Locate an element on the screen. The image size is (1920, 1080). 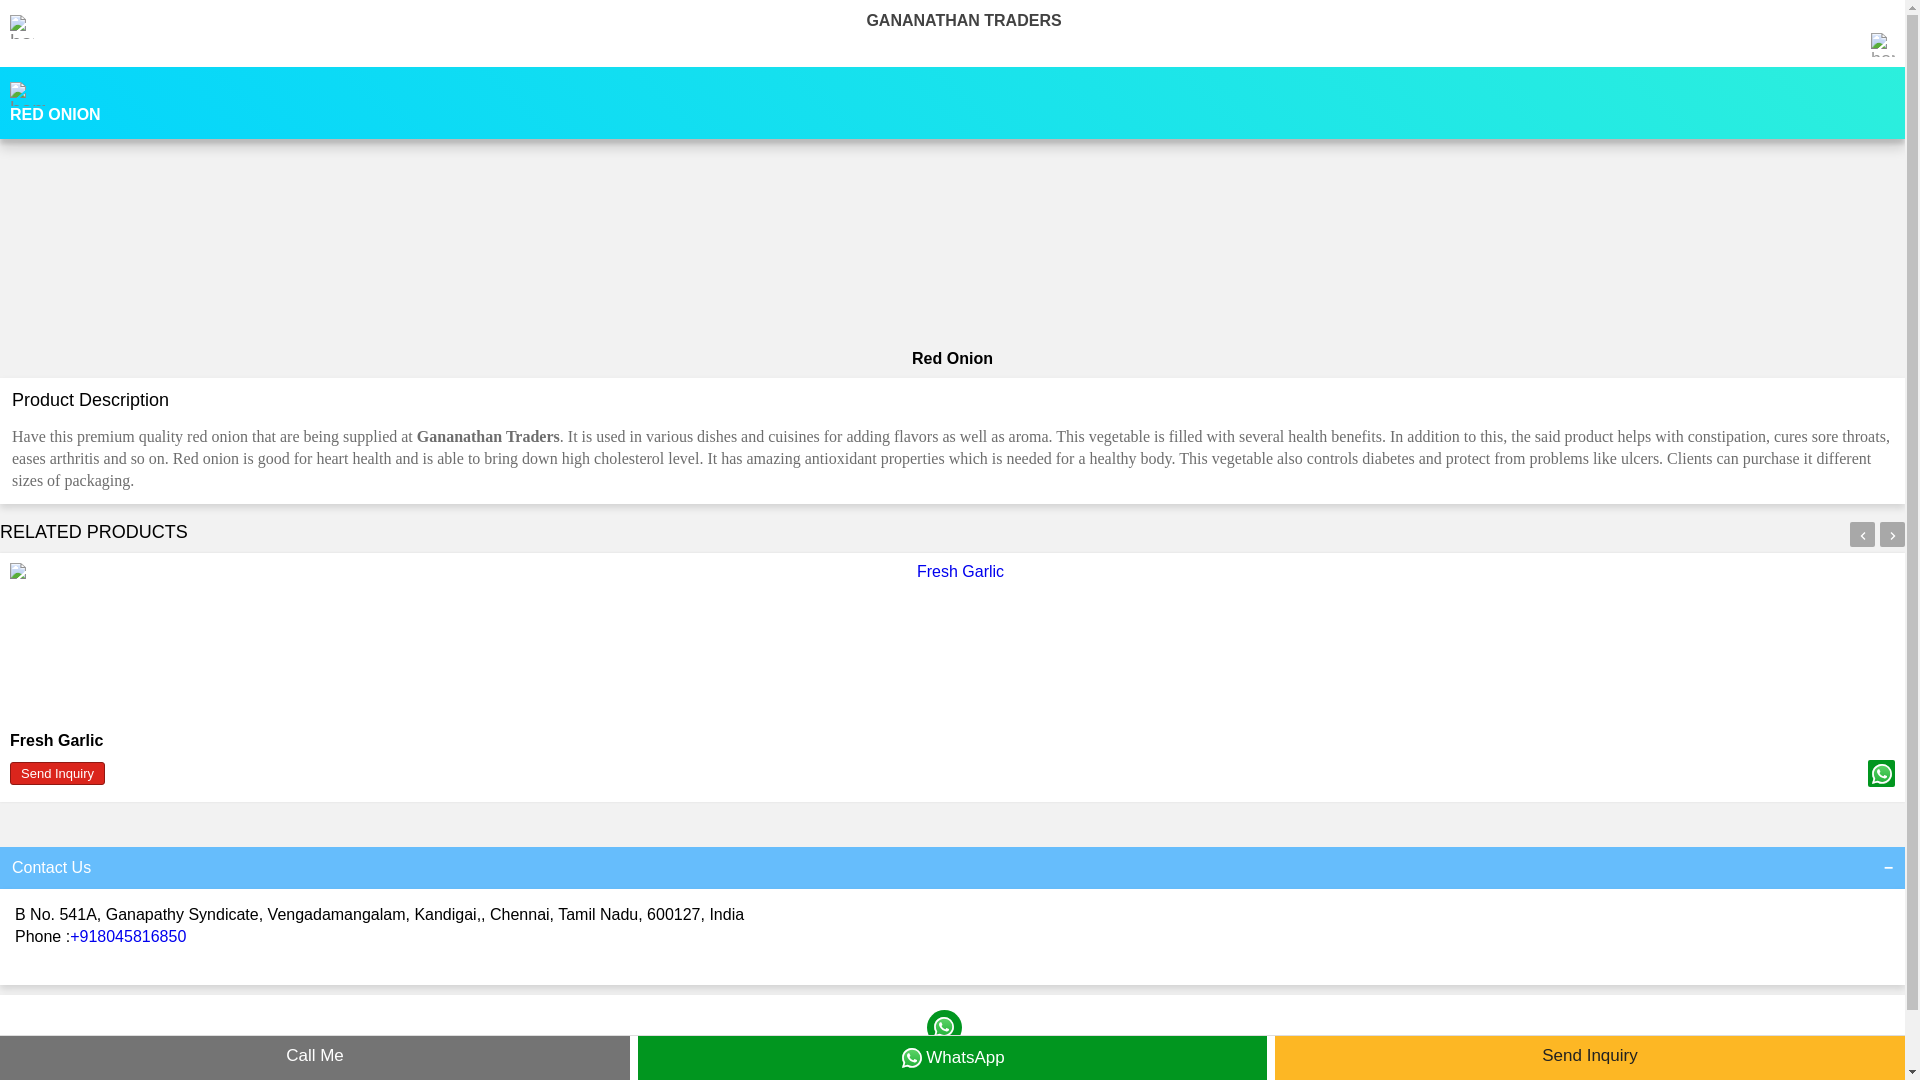
WhatsApp is located at coordinates (945, 1052).